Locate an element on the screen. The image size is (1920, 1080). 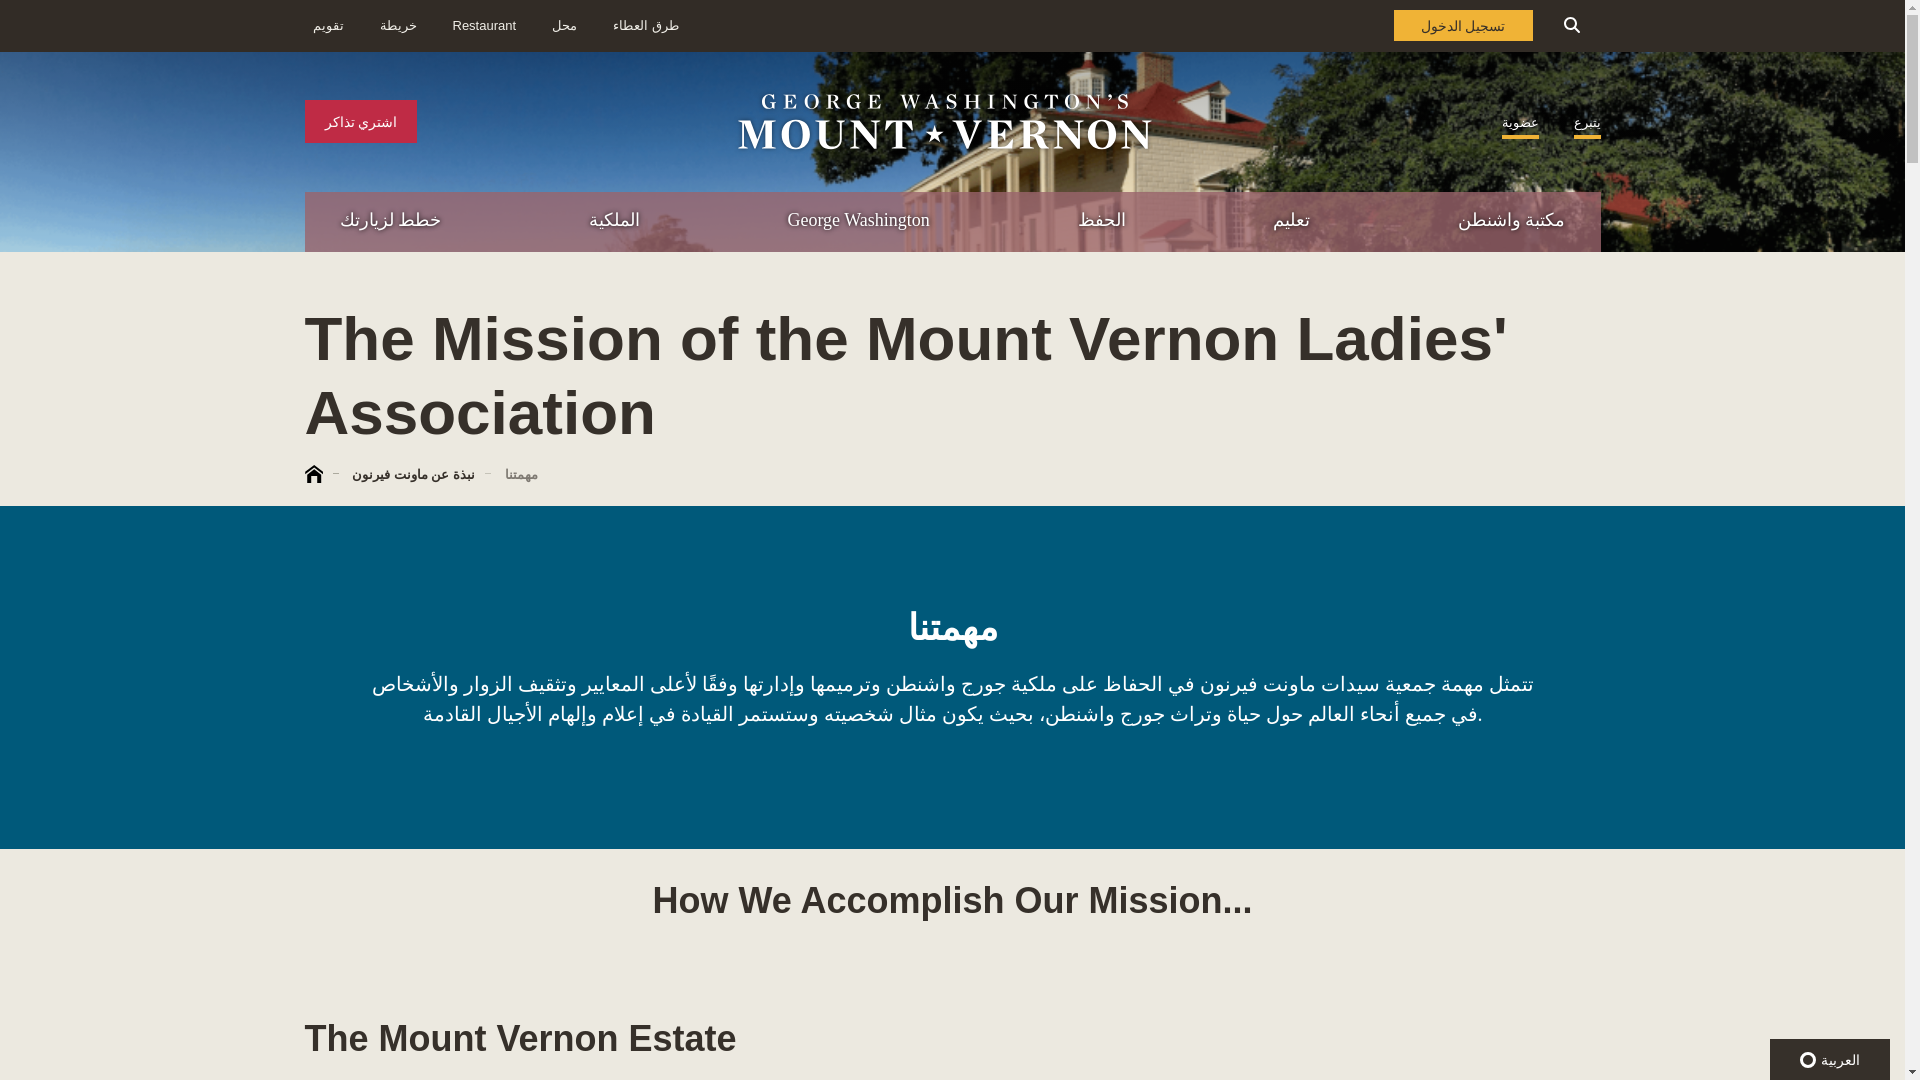
RESTAURANT is located at coordinates (1816, 306).